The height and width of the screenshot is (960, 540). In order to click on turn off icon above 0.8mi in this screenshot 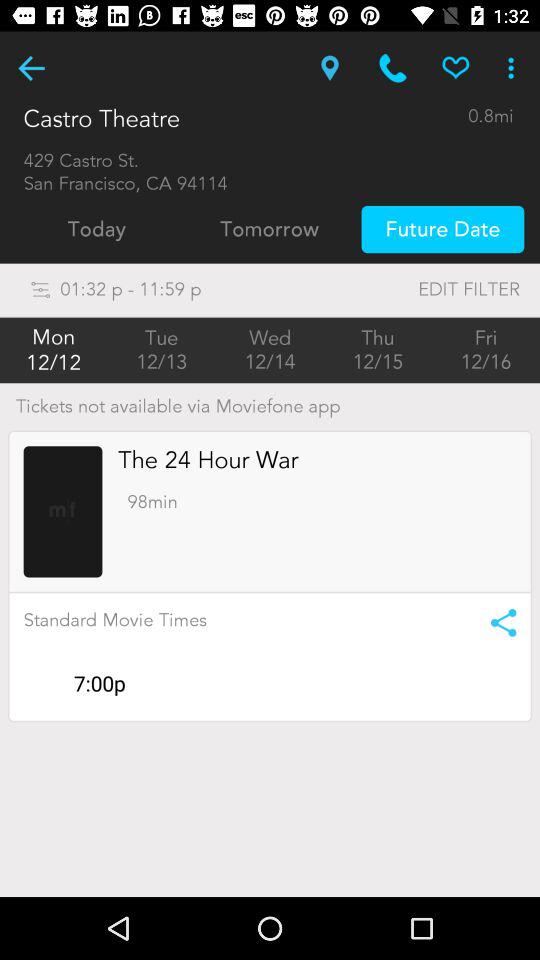, I will do `click(456, 68)`.